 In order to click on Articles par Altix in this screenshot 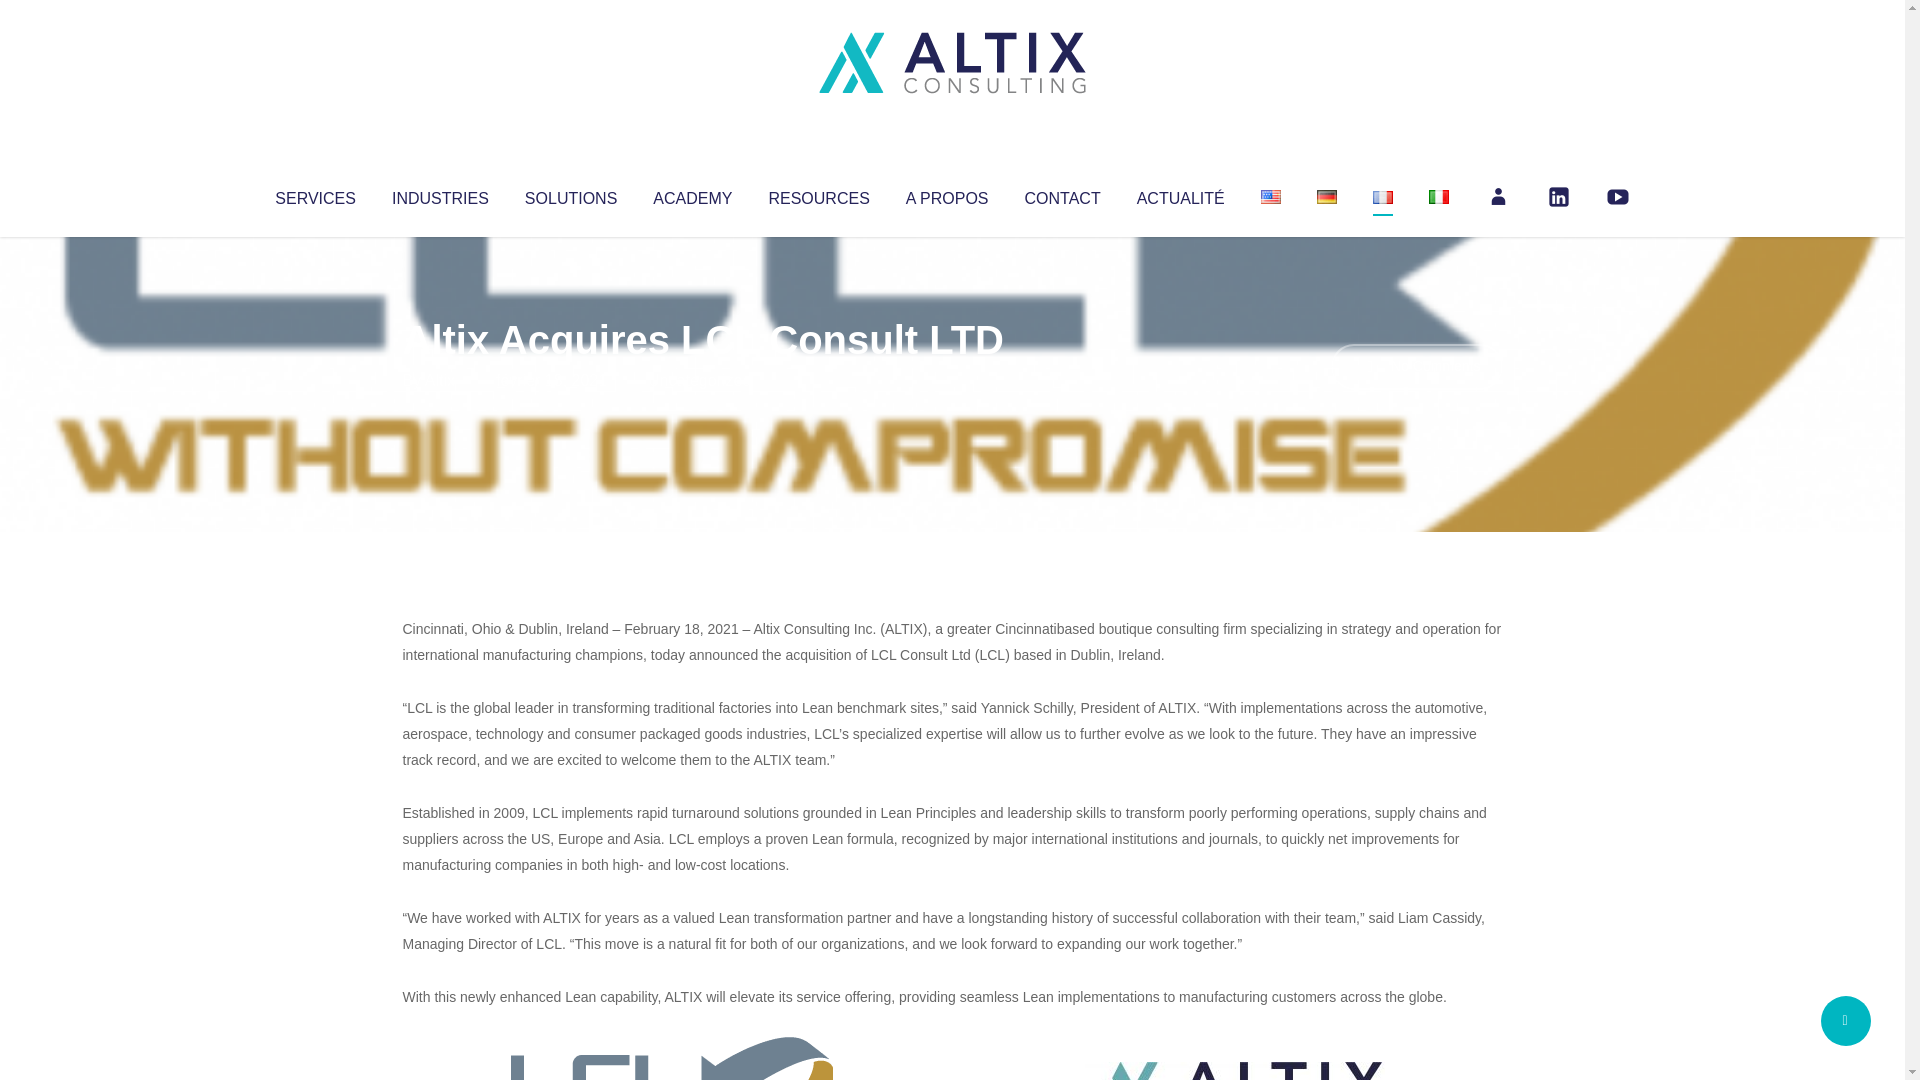, I will do `click(440, 380)`.